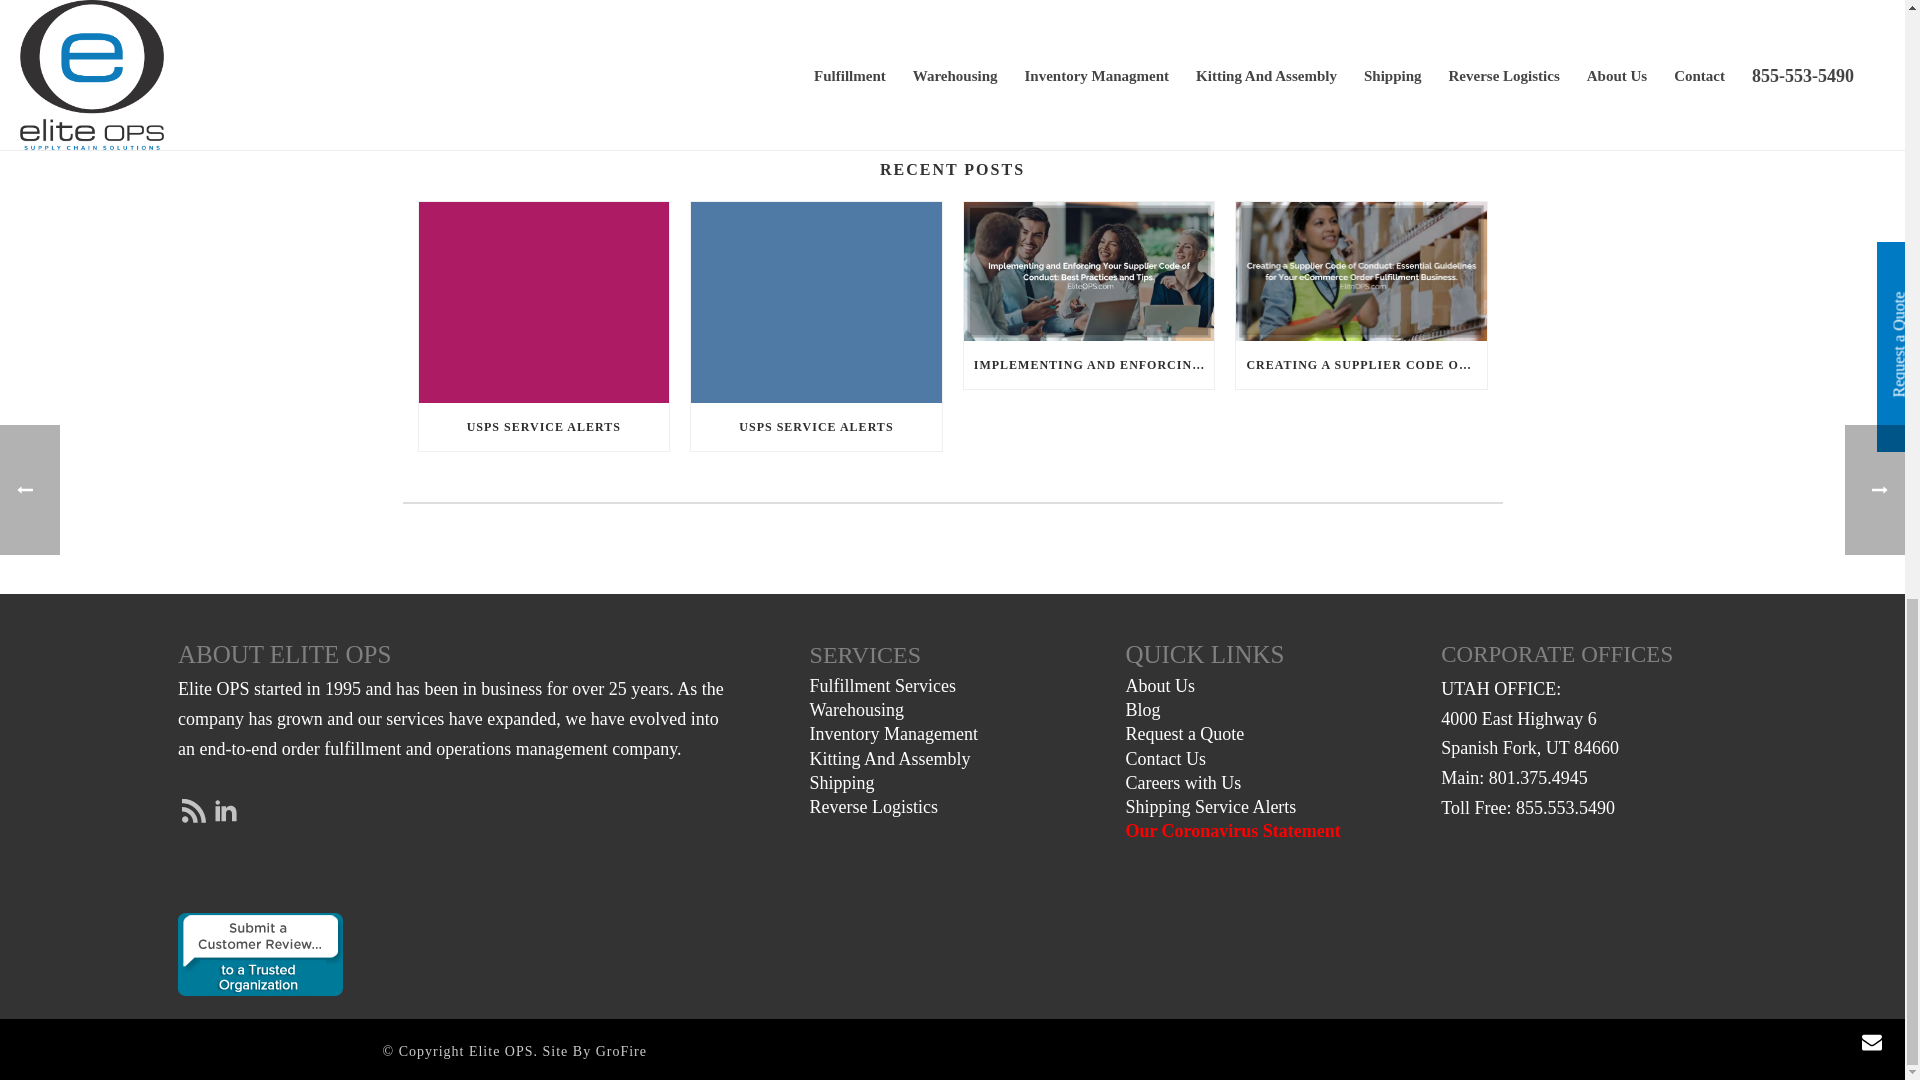 The image size is (1920, 1080). I want to click on GroFire, so click(621, 1052).